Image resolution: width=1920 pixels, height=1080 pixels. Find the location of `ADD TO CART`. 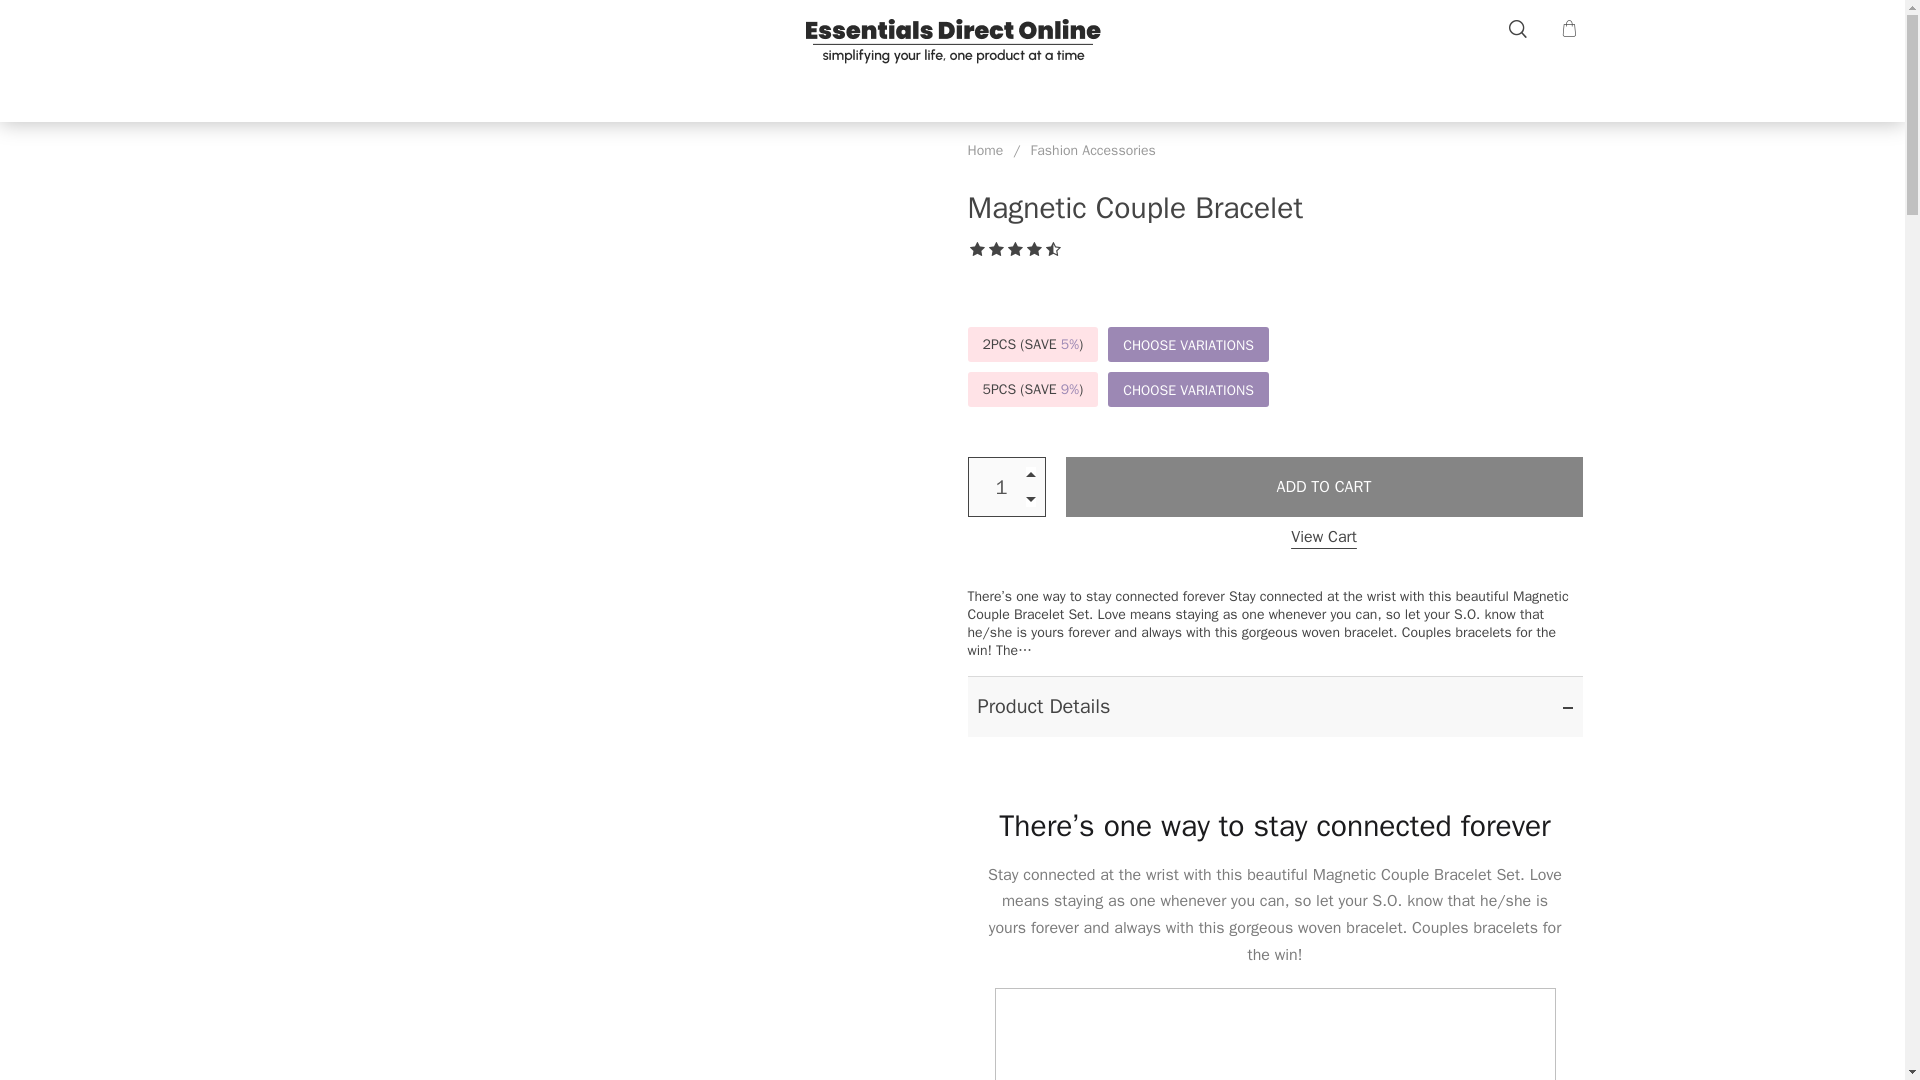

ADD TO CART is located at coordinates (1324, 486).